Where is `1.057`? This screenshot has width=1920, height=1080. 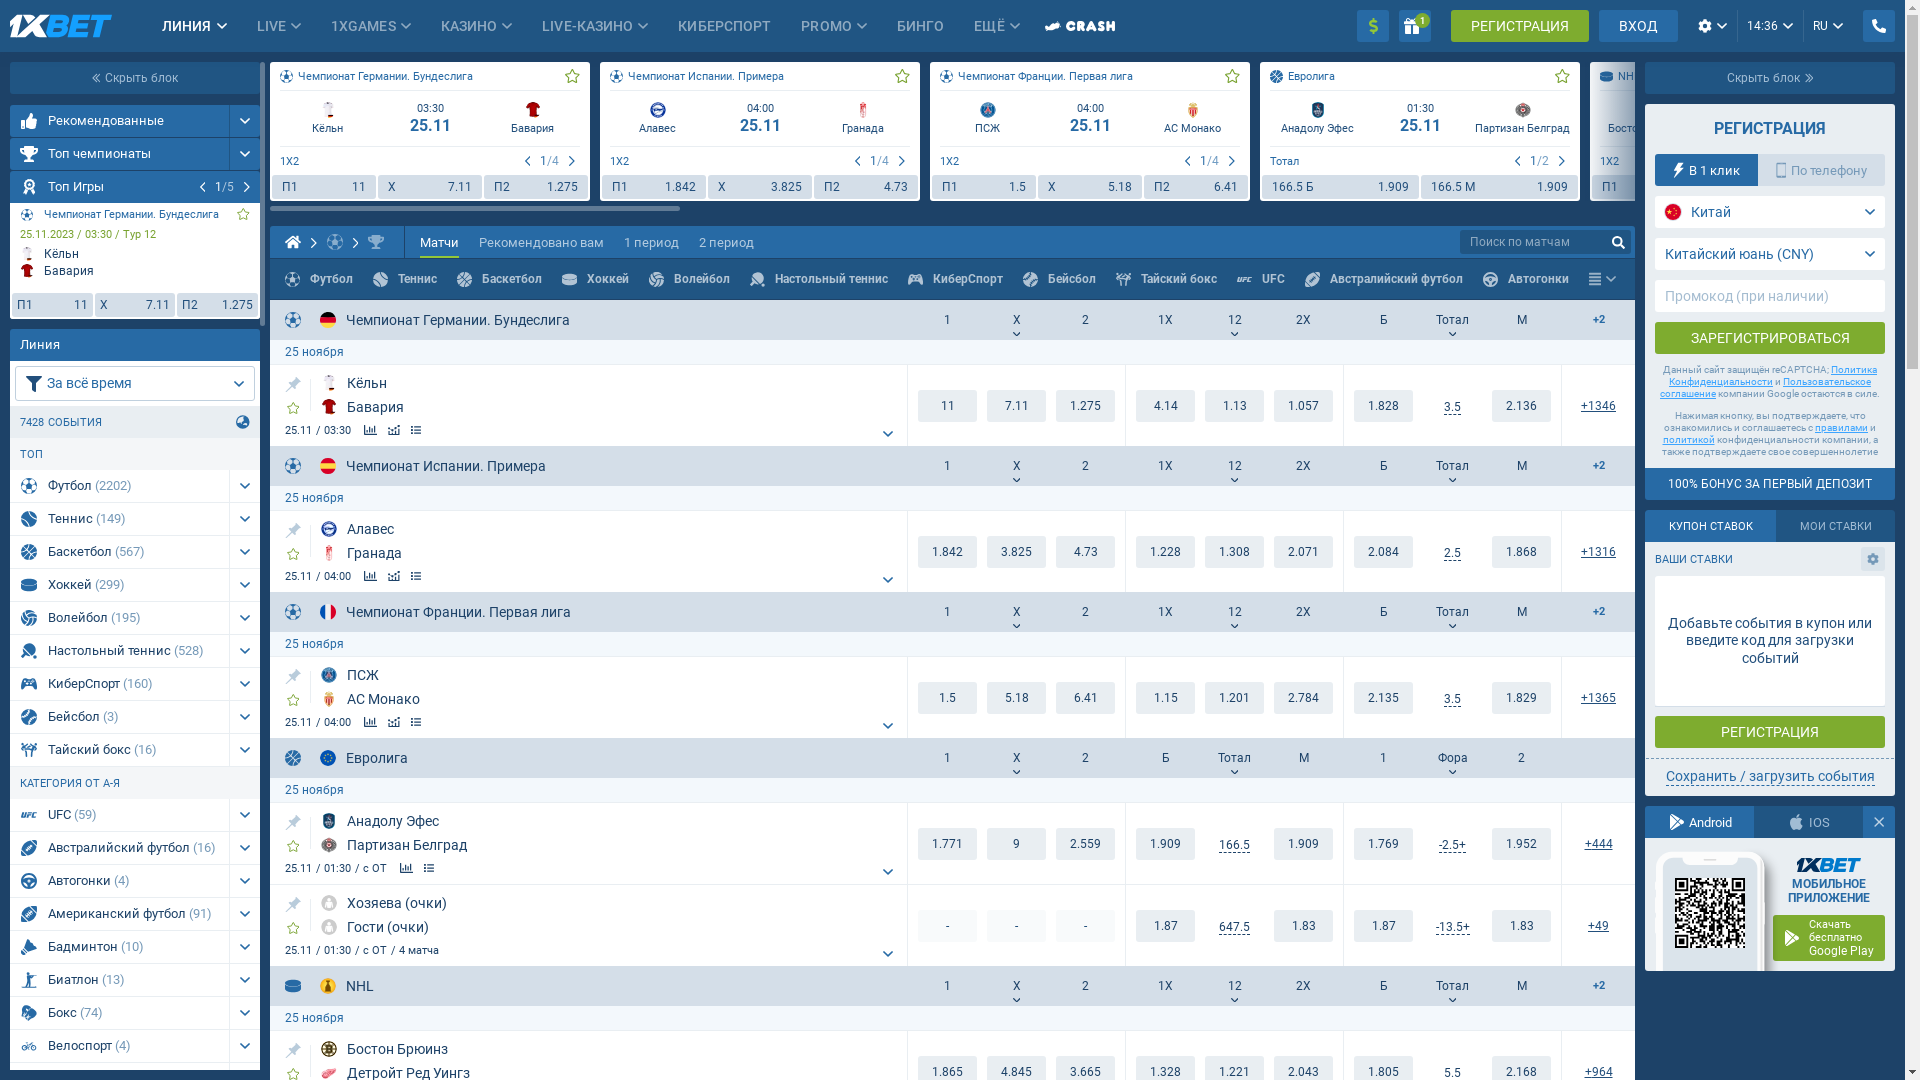
1.057 is located at coordinates (1304, 406).